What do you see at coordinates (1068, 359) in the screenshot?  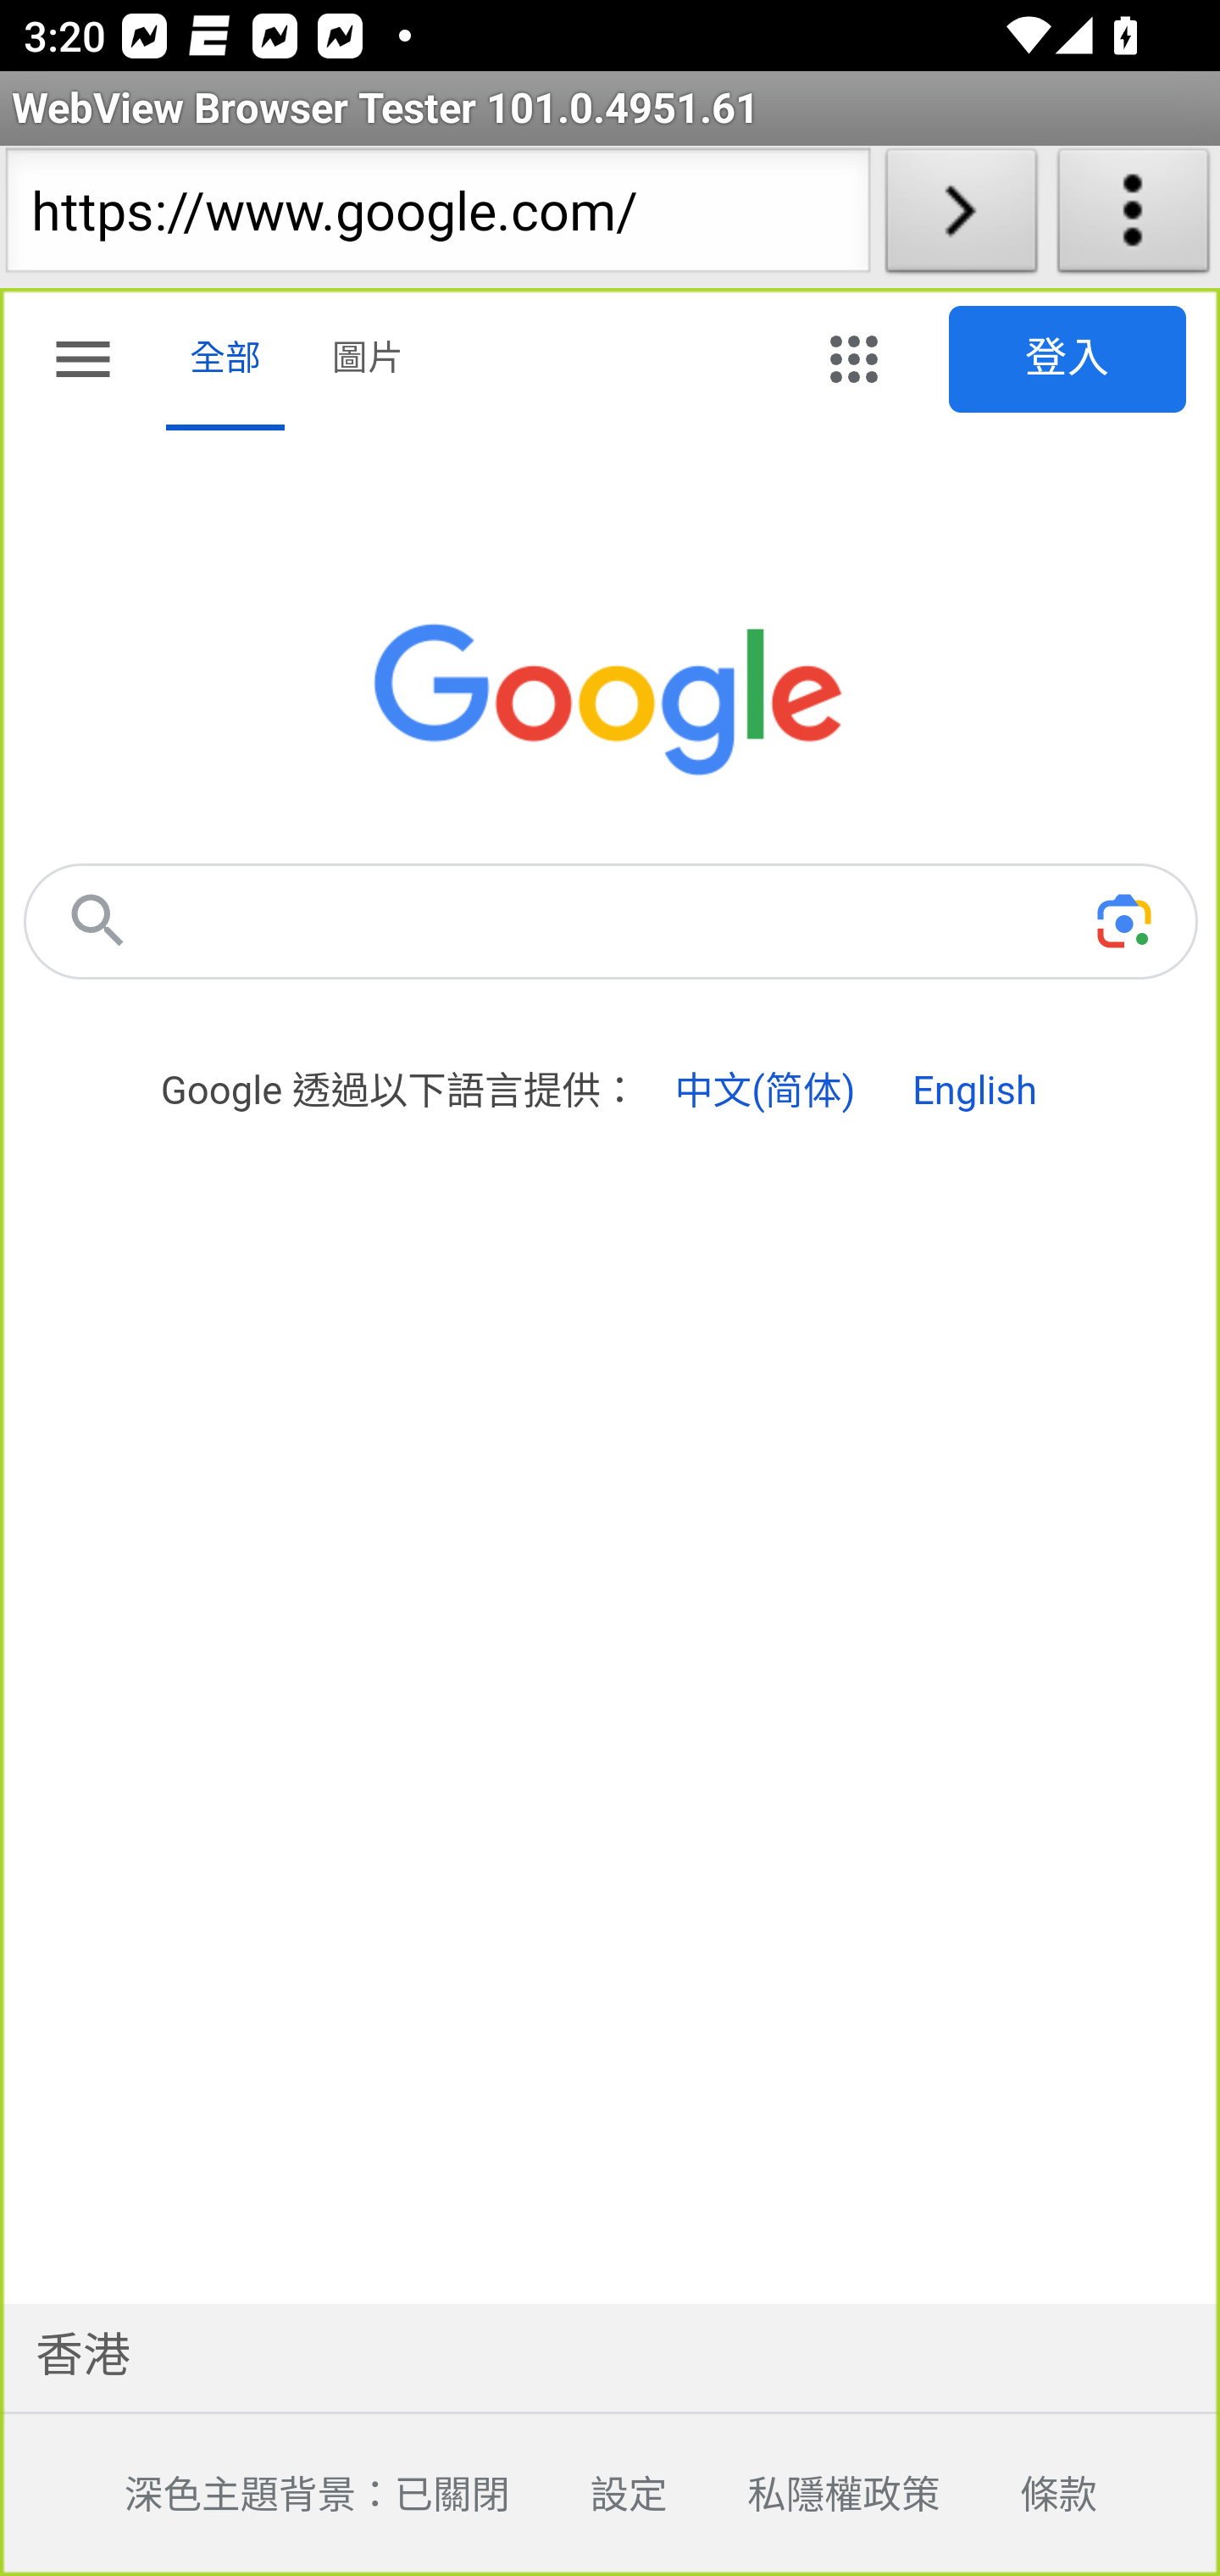 I see `登入` at bounding box center [1068, 359].